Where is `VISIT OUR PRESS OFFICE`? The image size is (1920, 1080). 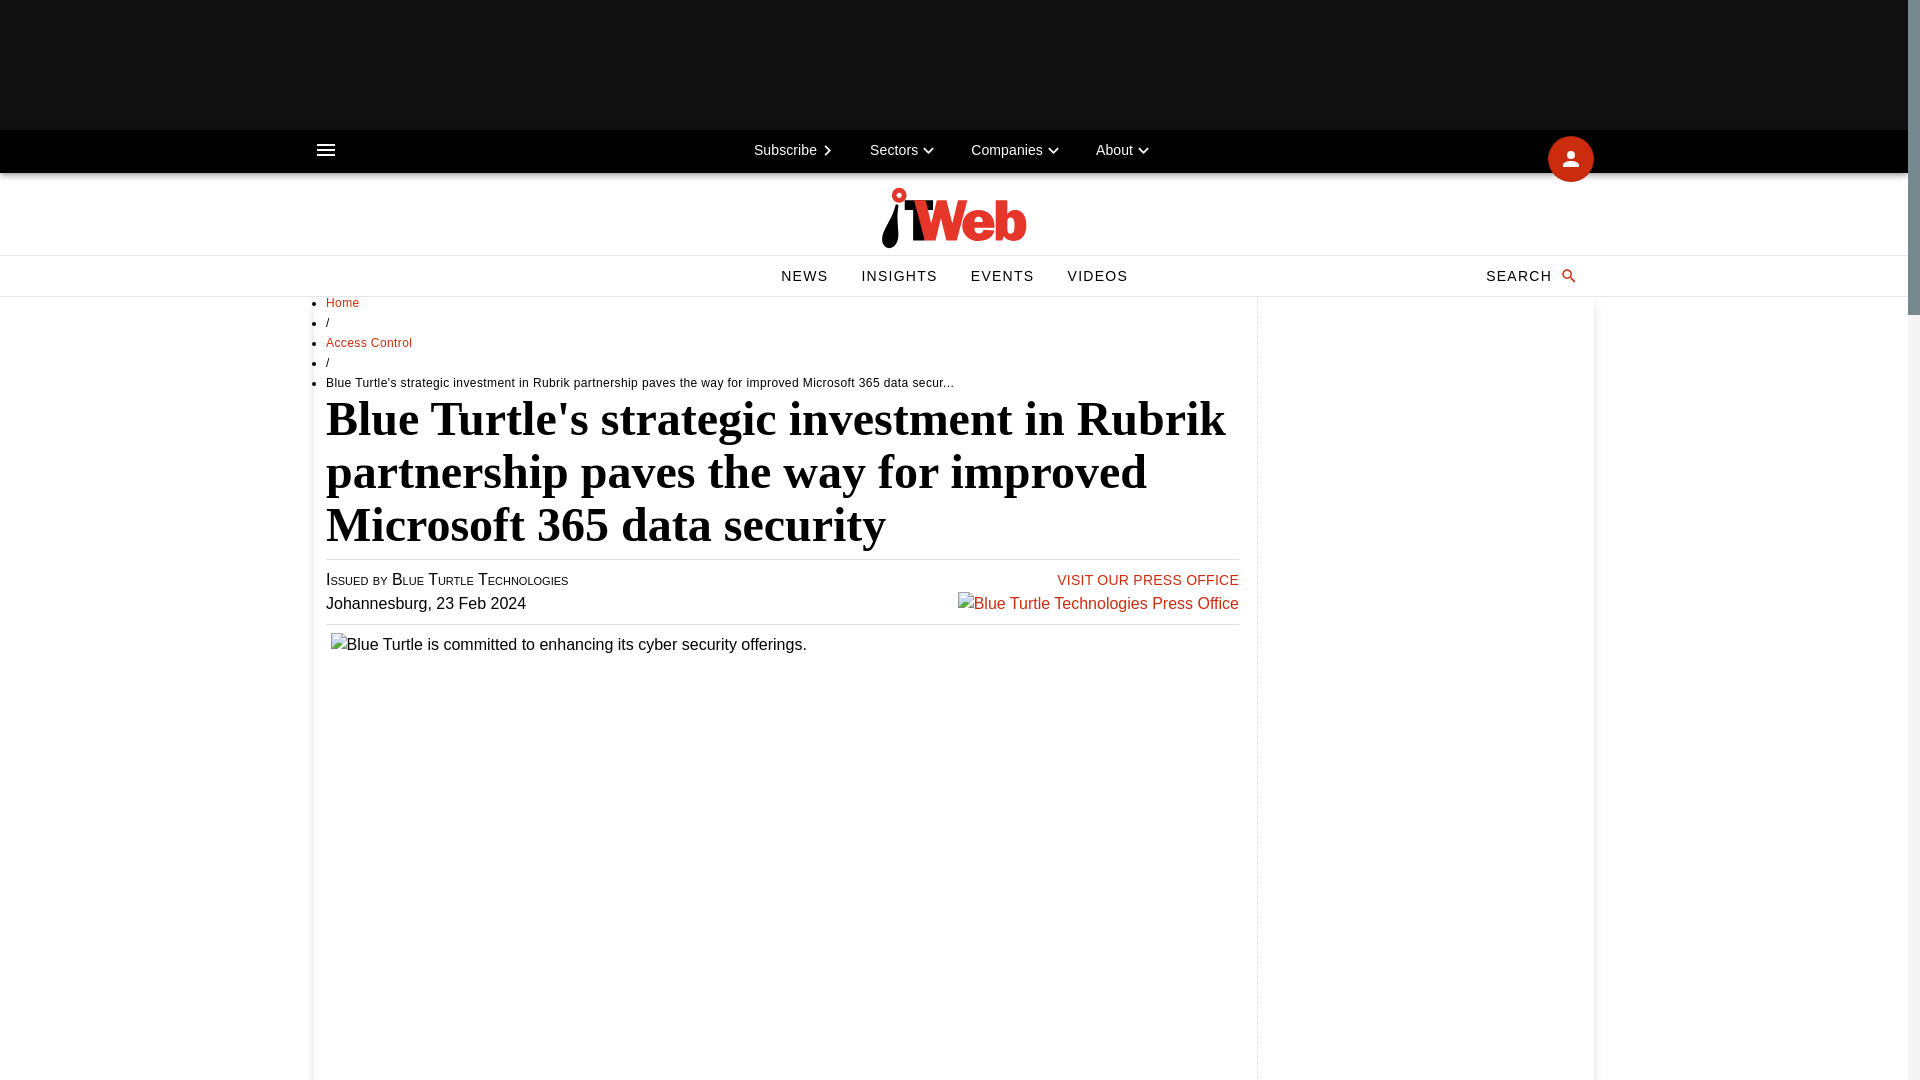
VISIT OUR PRESS OFFICE is located at coordinates (1148, 580).